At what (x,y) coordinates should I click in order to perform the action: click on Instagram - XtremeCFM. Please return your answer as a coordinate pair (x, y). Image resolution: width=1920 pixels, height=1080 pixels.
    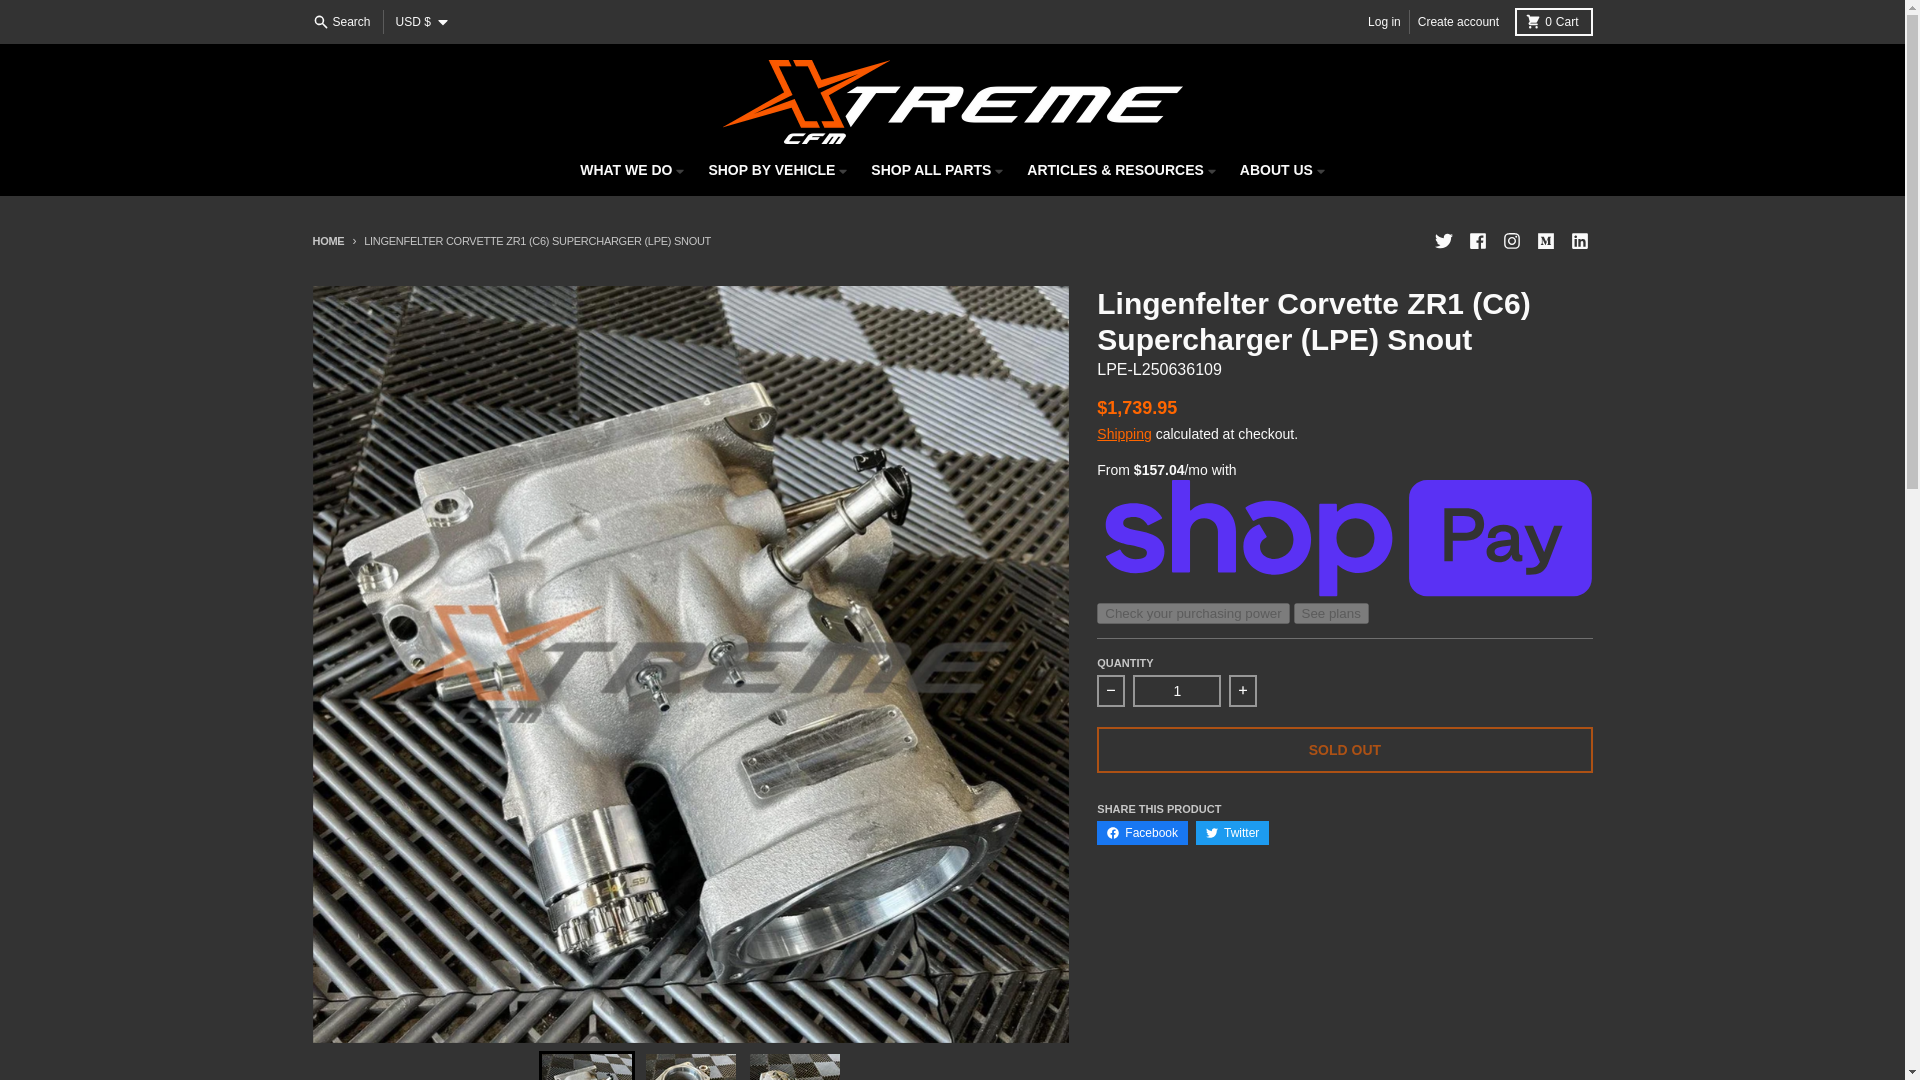
    Looking at the image, I should click on (1510, 240).